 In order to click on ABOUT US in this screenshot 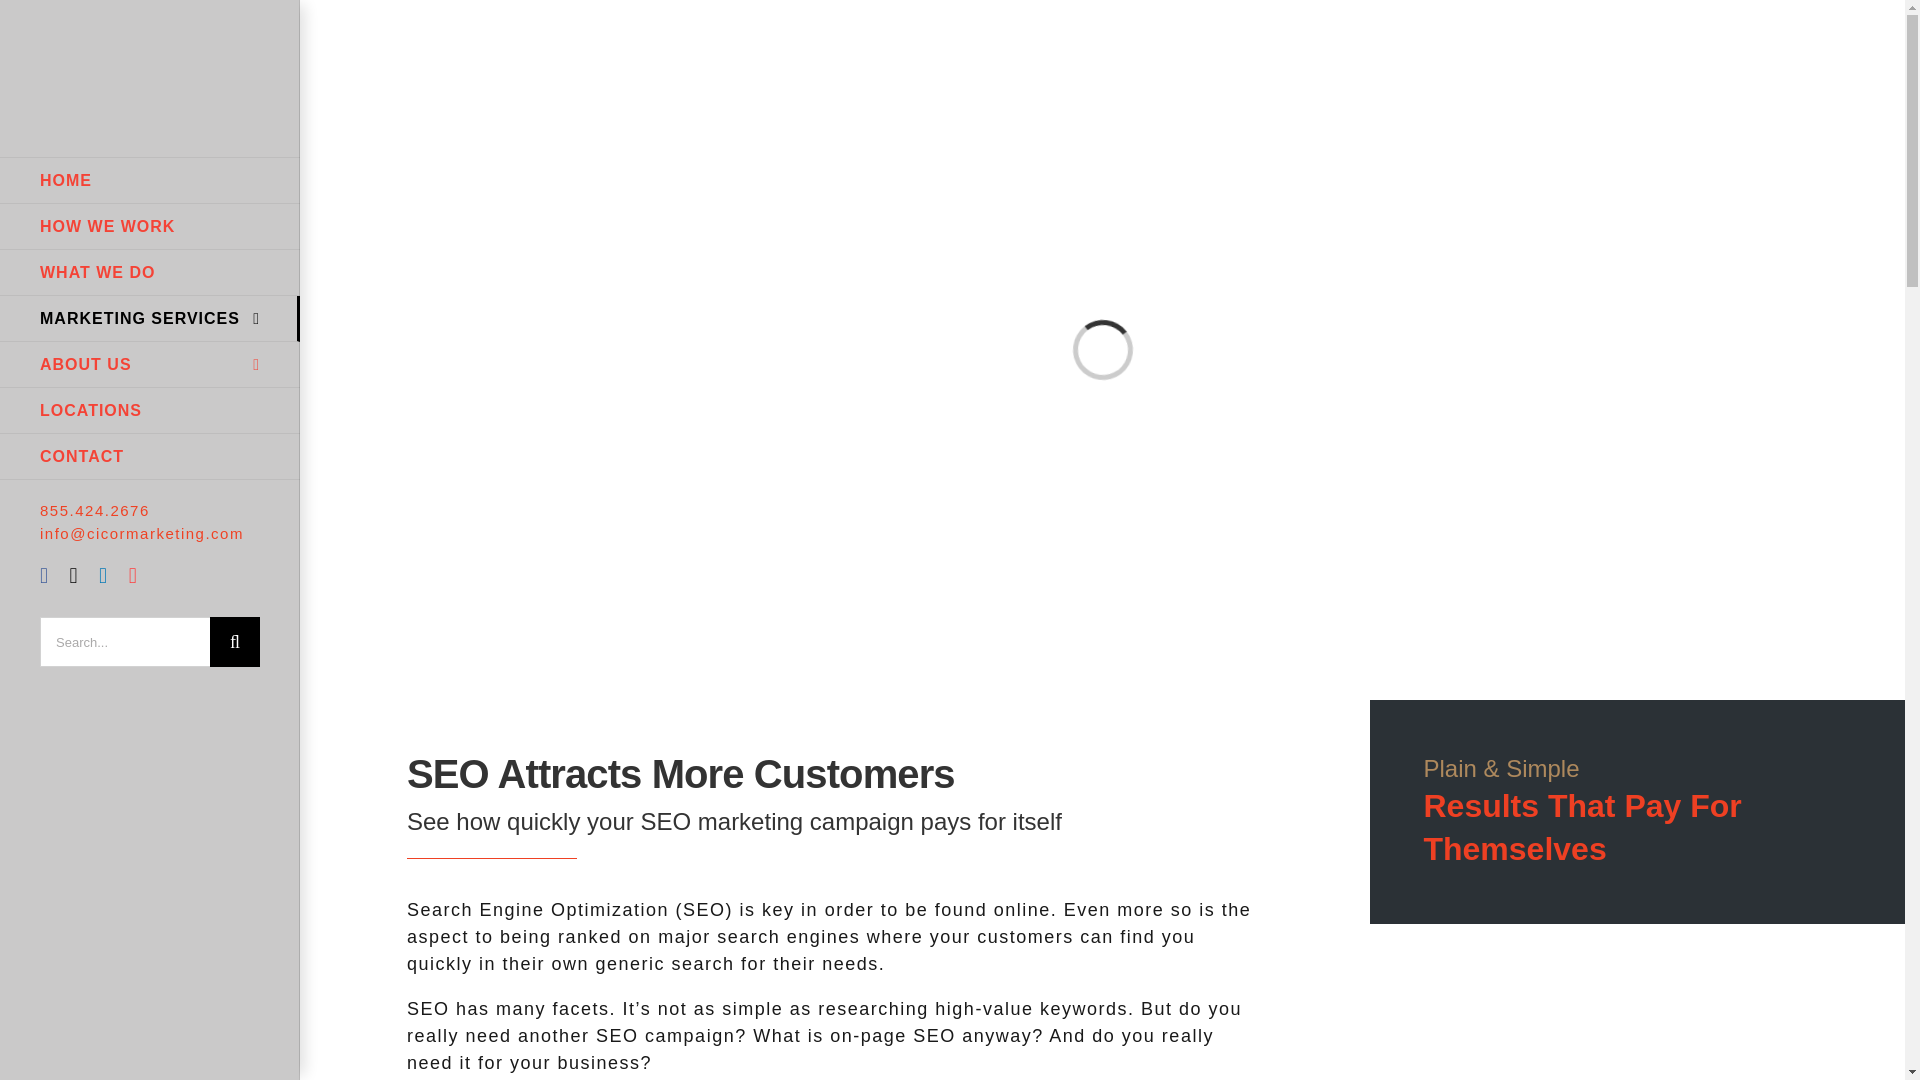, I will do `click(150, 364)`.